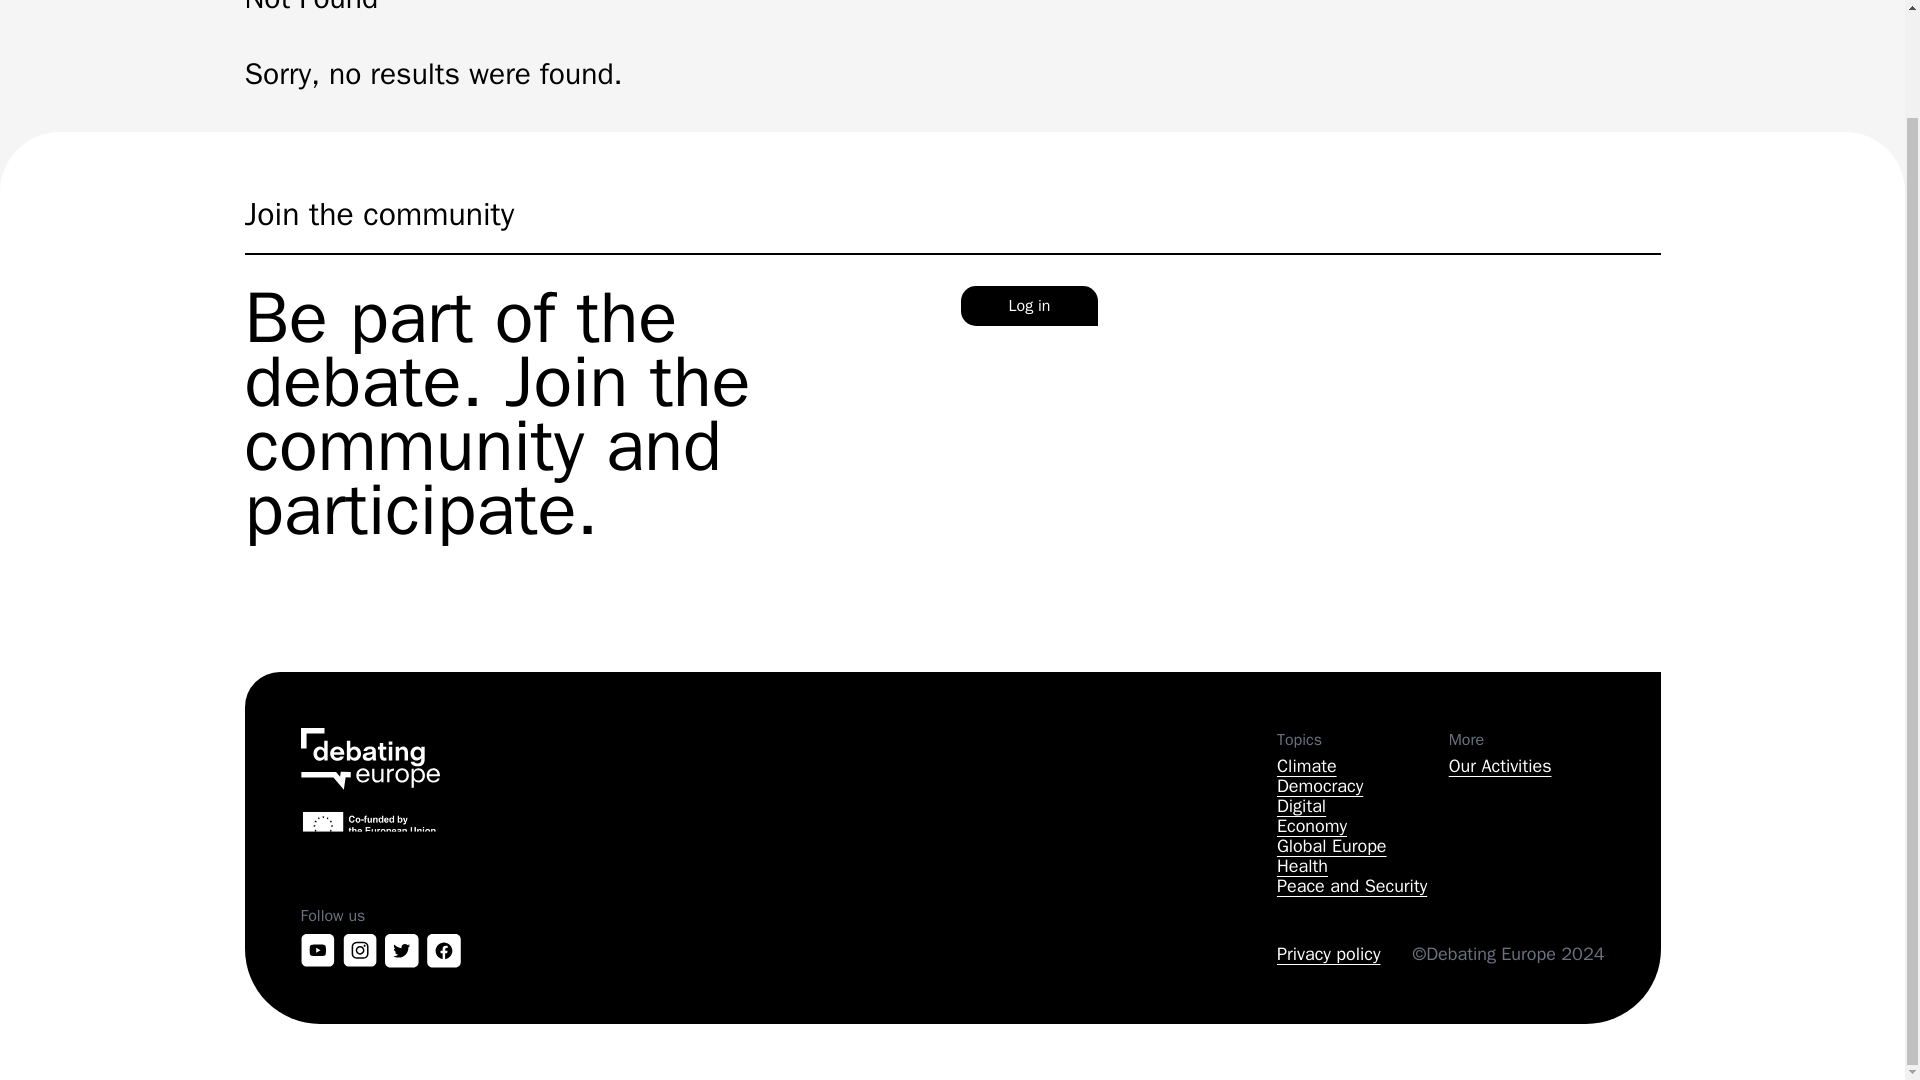 This screenshot has height=1080, width=1920. I want to click on Privacy policy, so click(1328, 954).